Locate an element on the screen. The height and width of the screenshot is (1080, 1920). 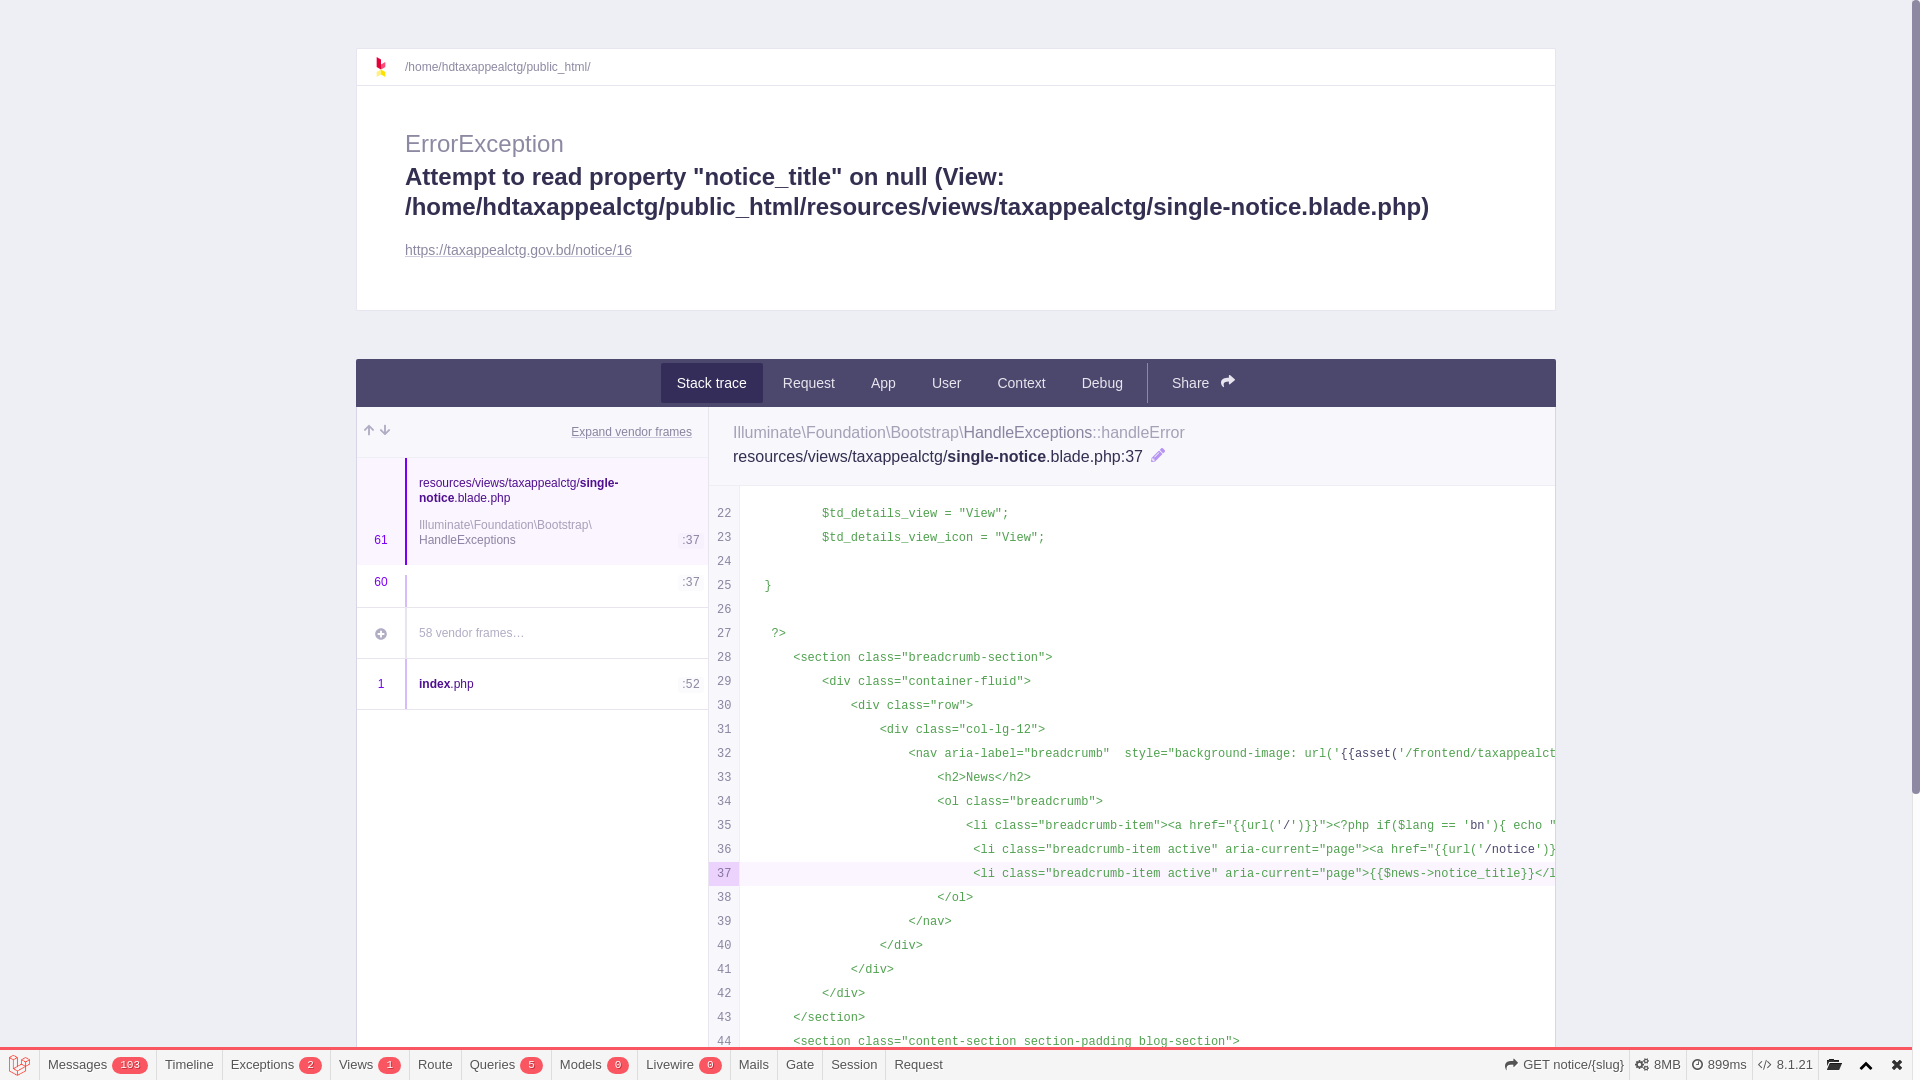
Ignition docs is located at coordinates (389, 67).